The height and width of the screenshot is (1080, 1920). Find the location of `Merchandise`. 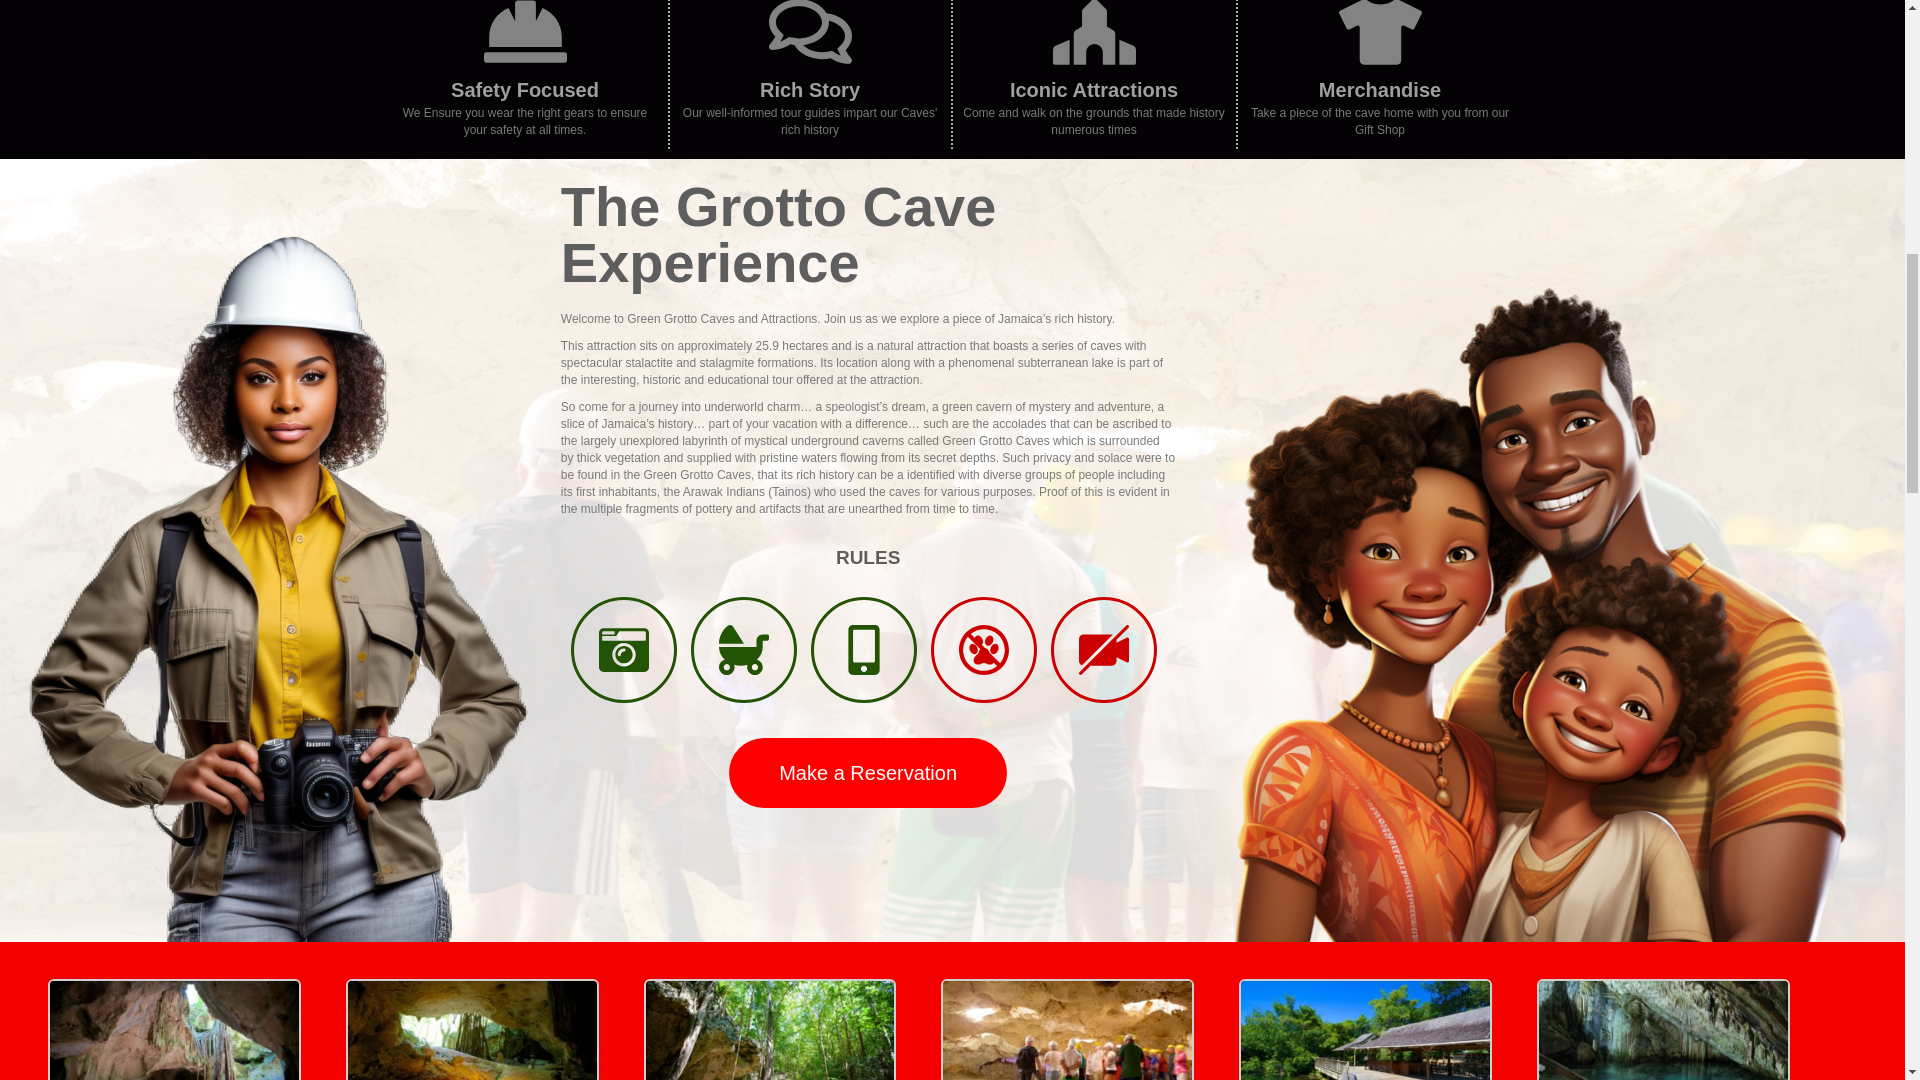

Merchandise is located at coordinates (1380, 90).